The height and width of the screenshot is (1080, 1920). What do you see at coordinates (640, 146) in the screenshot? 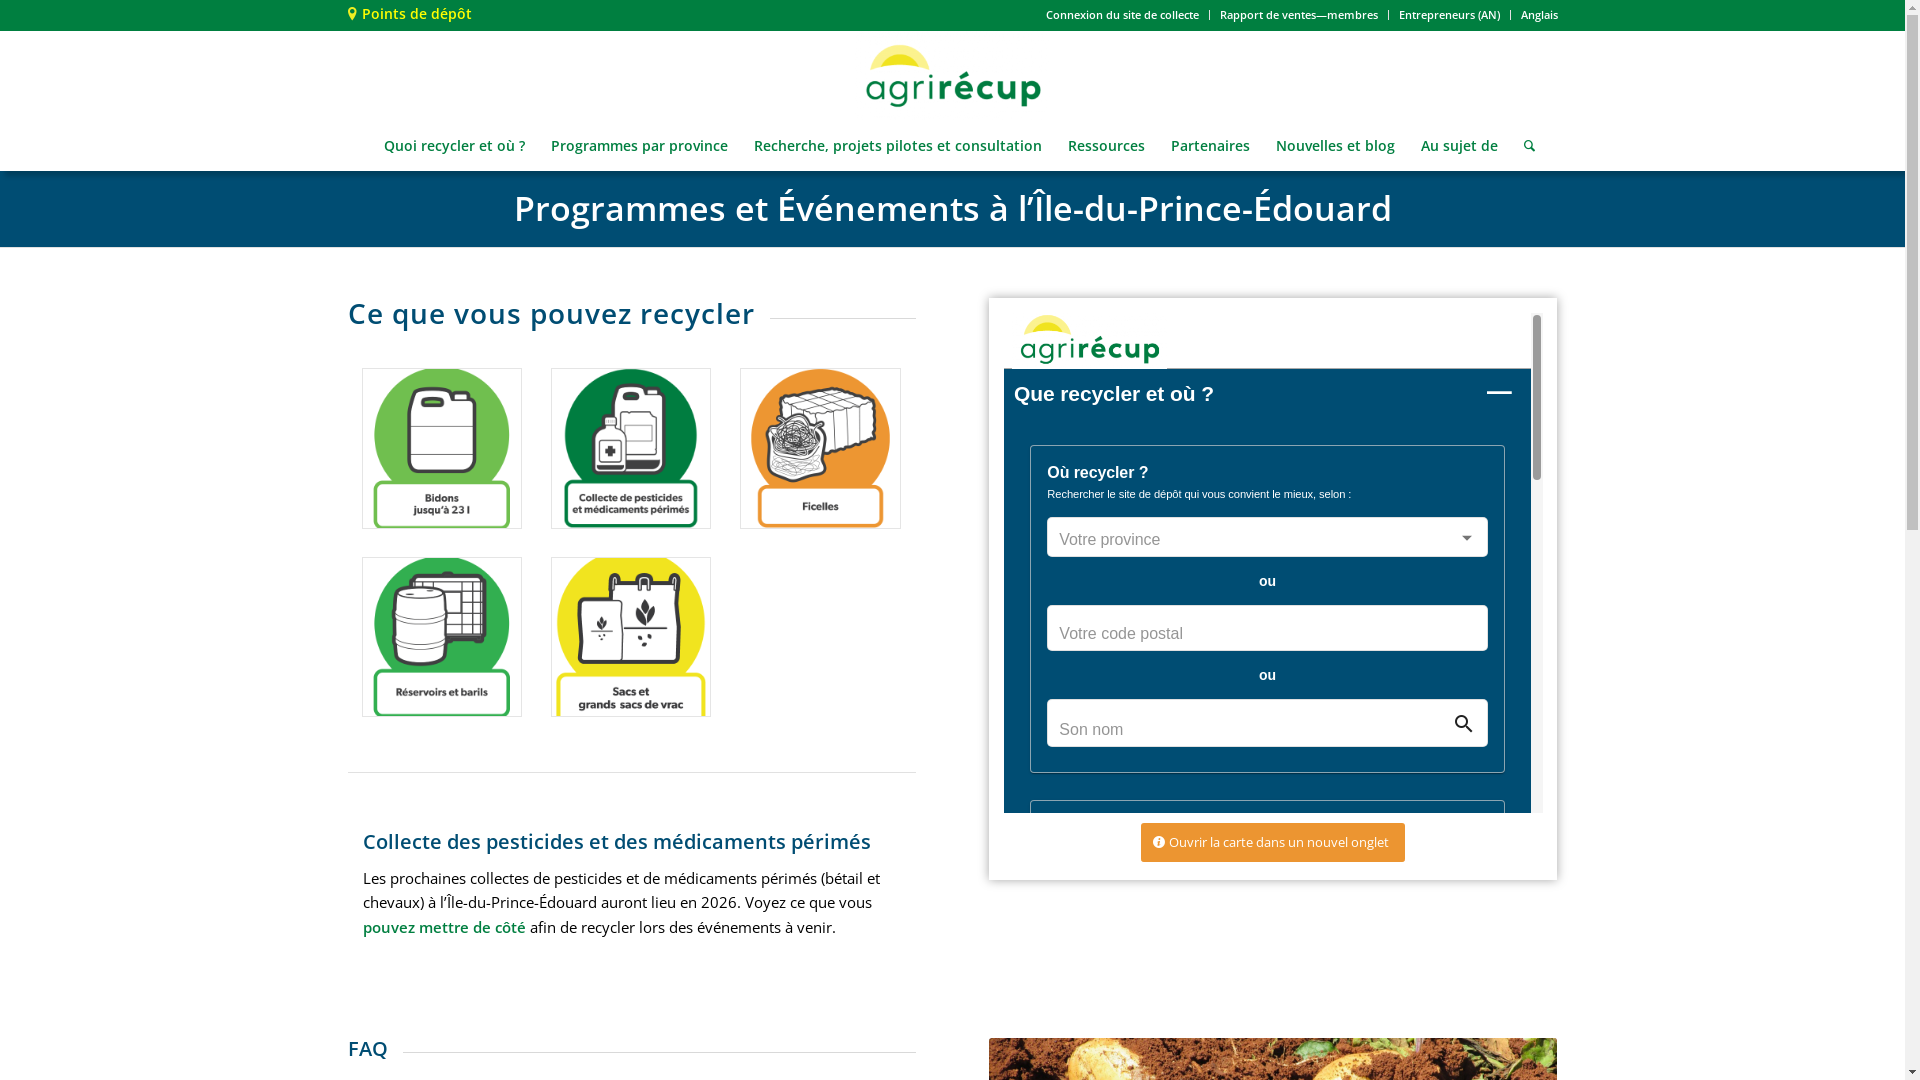
I see `Programmes par province` at bounding box center [640, 146].